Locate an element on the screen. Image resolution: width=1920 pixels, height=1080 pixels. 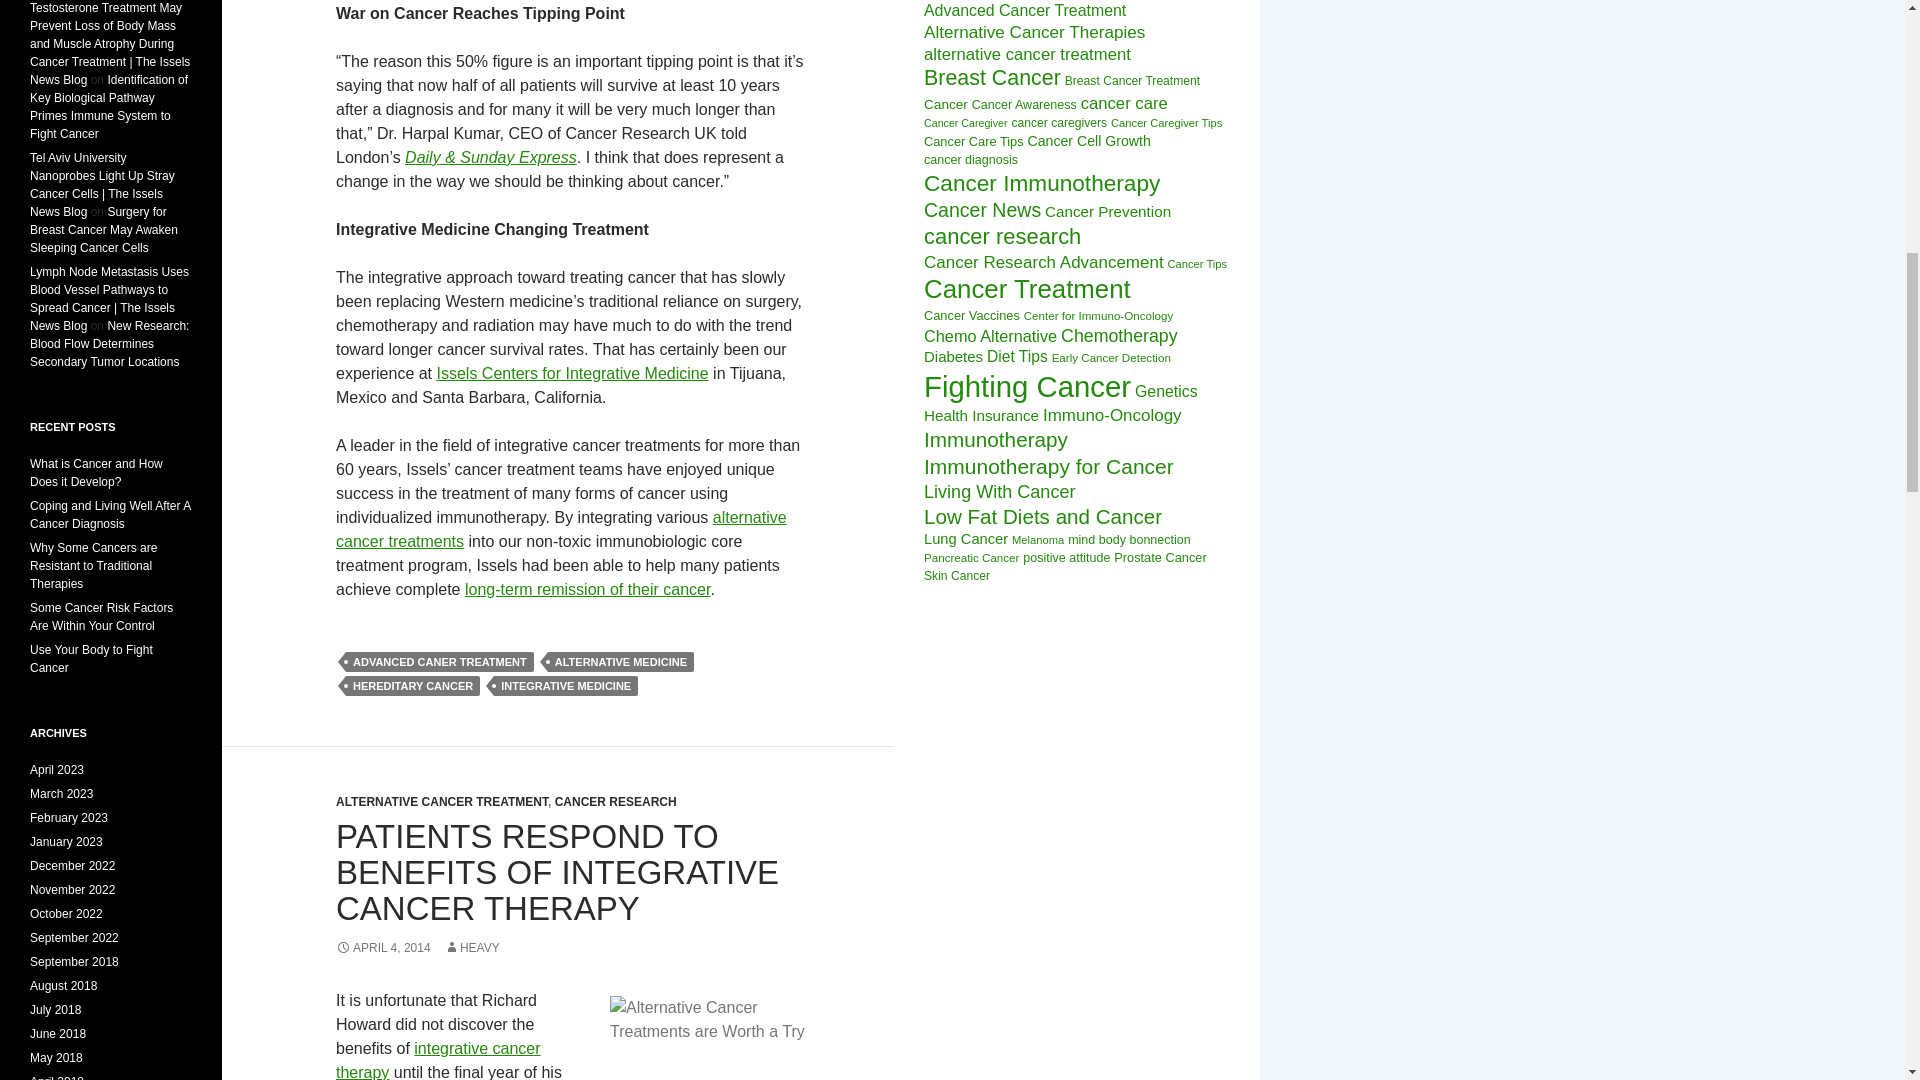
HEAVY is located at coordinates (471, 947).